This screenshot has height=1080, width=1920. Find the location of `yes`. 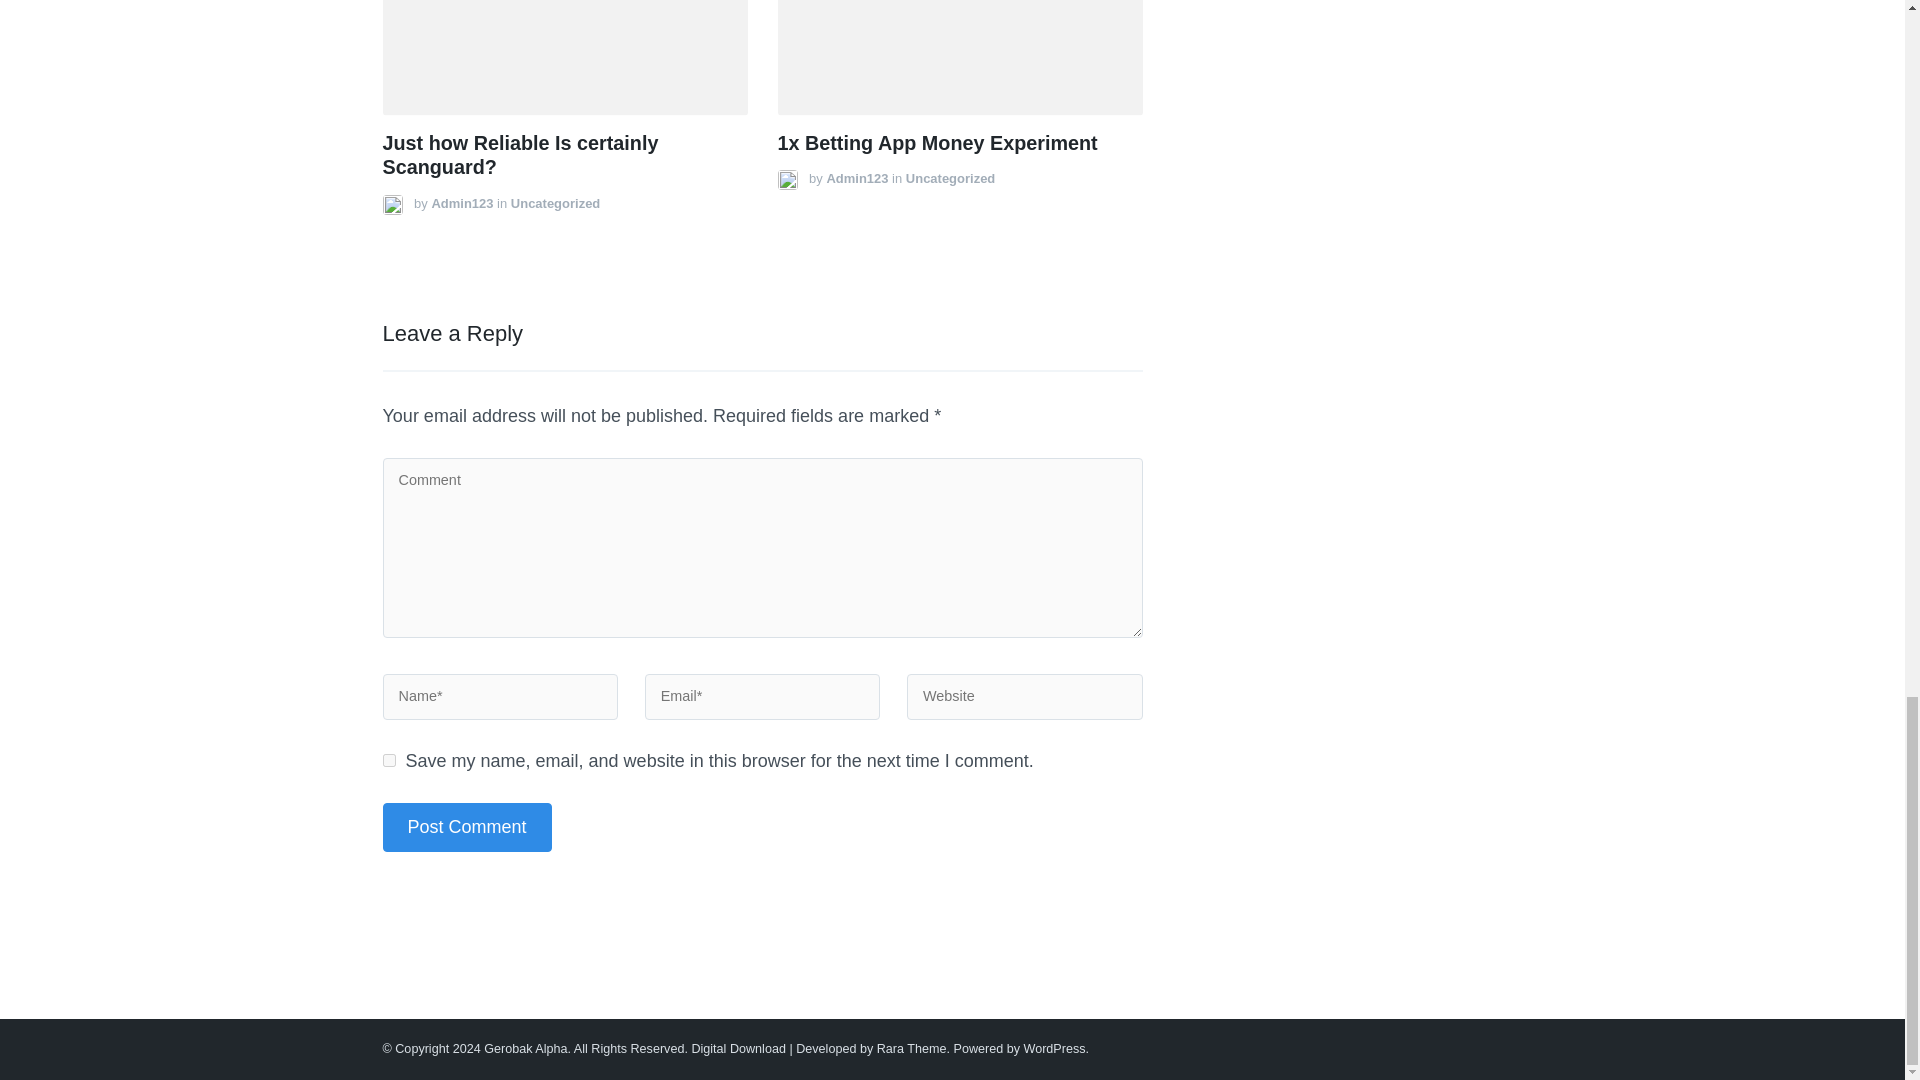

yes is located at coordinates (388, 760).